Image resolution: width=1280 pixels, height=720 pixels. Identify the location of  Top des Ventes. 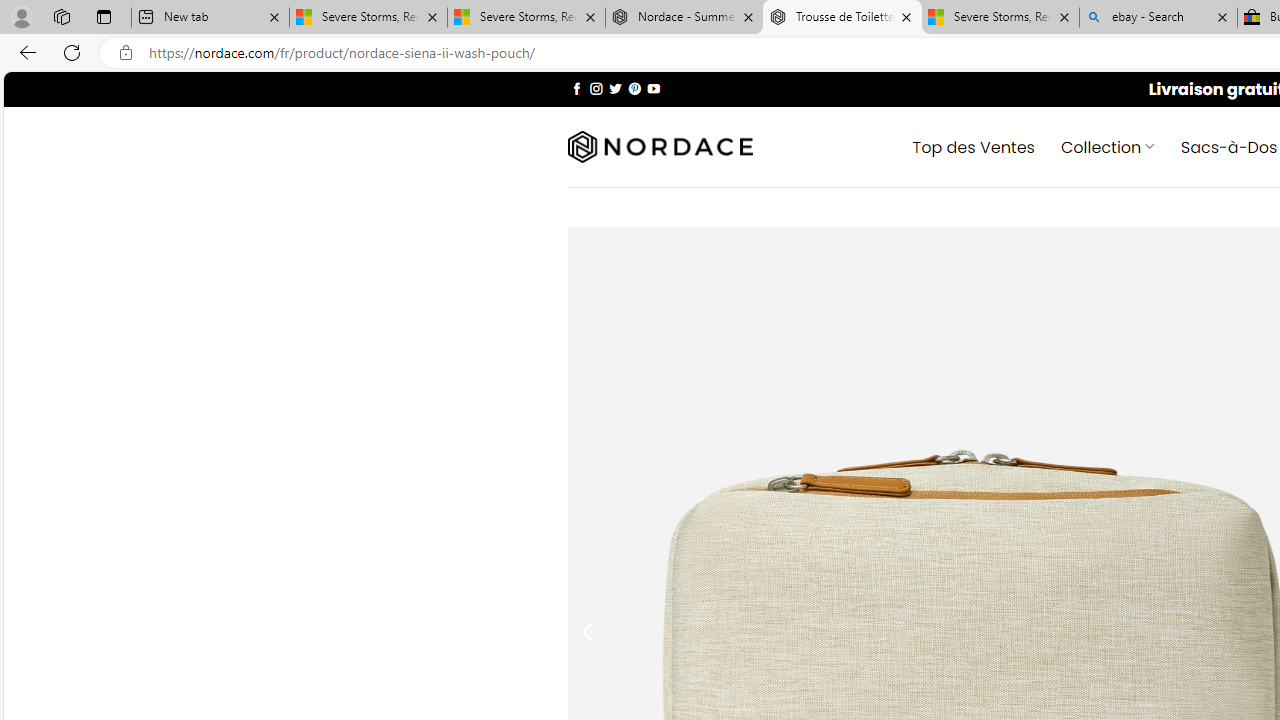
(973, 146).